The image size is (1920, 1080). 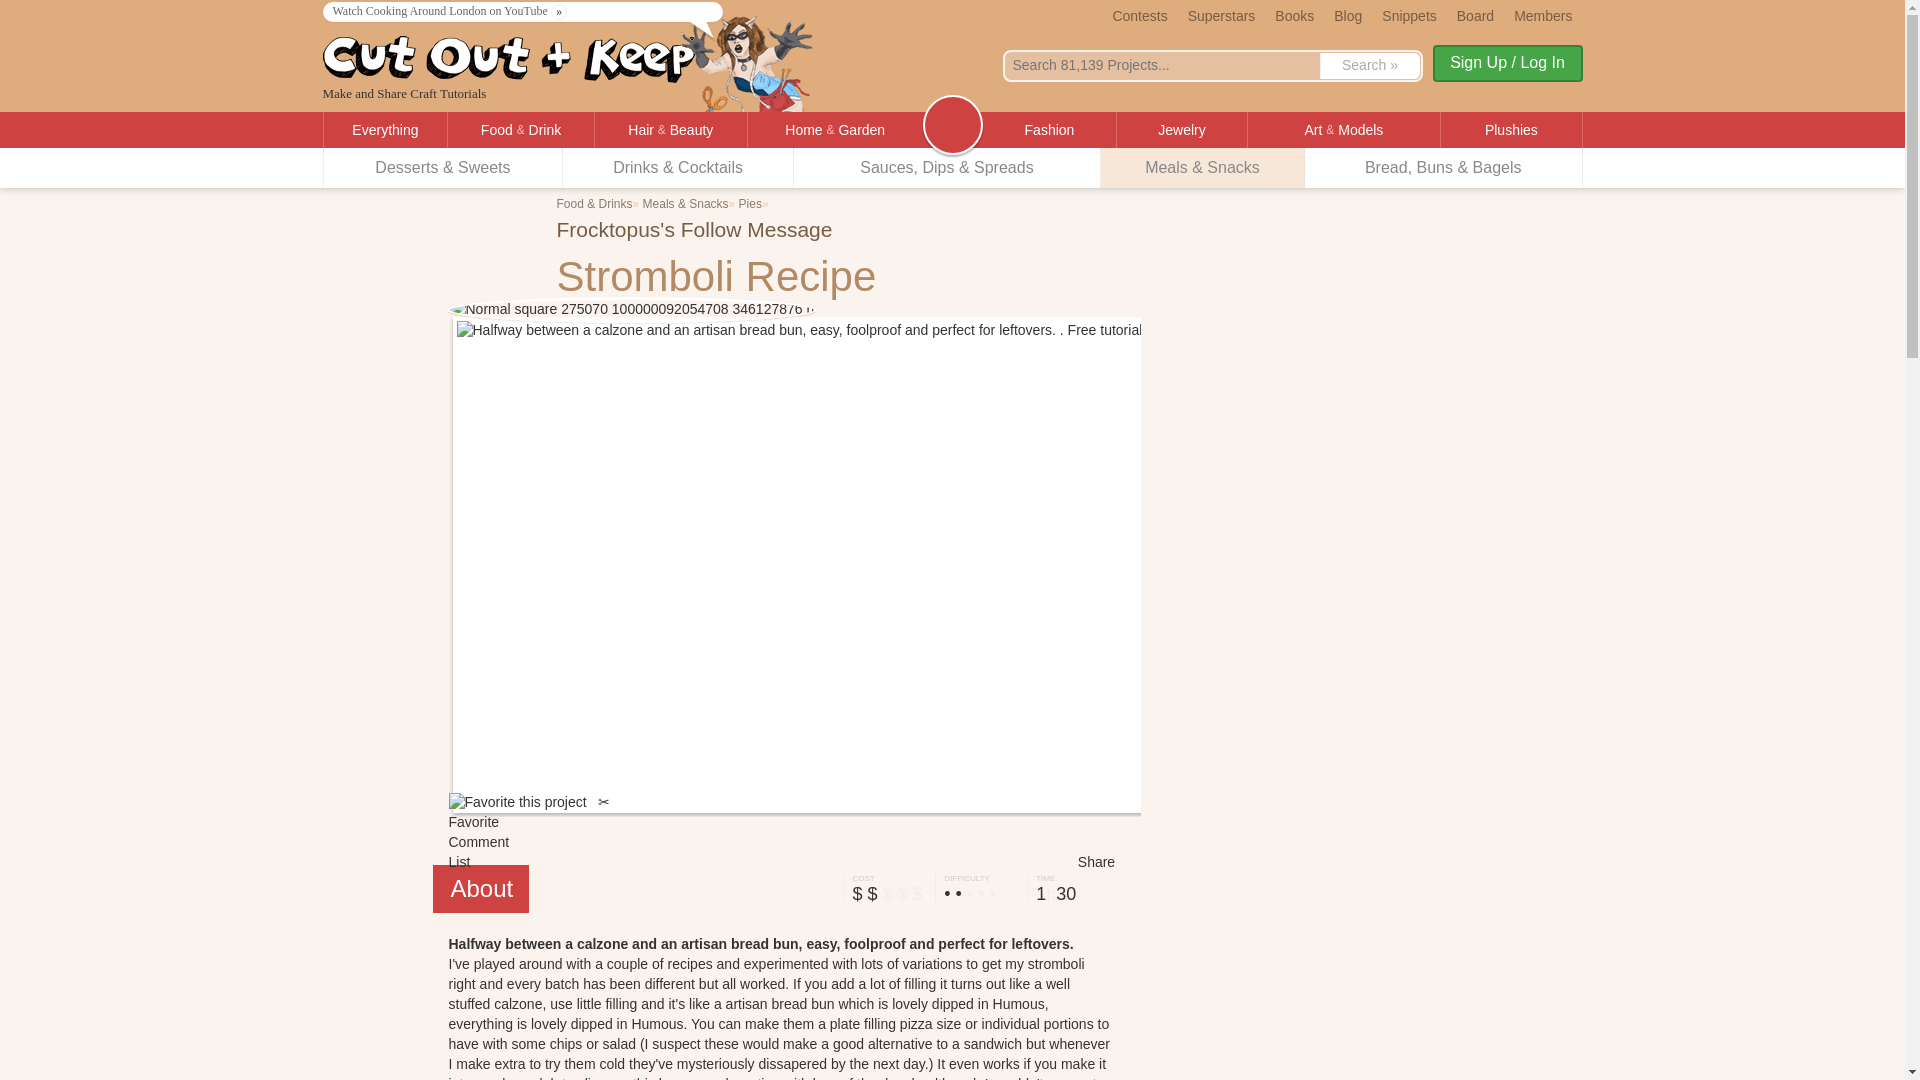 What do you see at coordinates (1139, 14) in the screenshot?
I see `Contests` at bounding box center [1139, 14].